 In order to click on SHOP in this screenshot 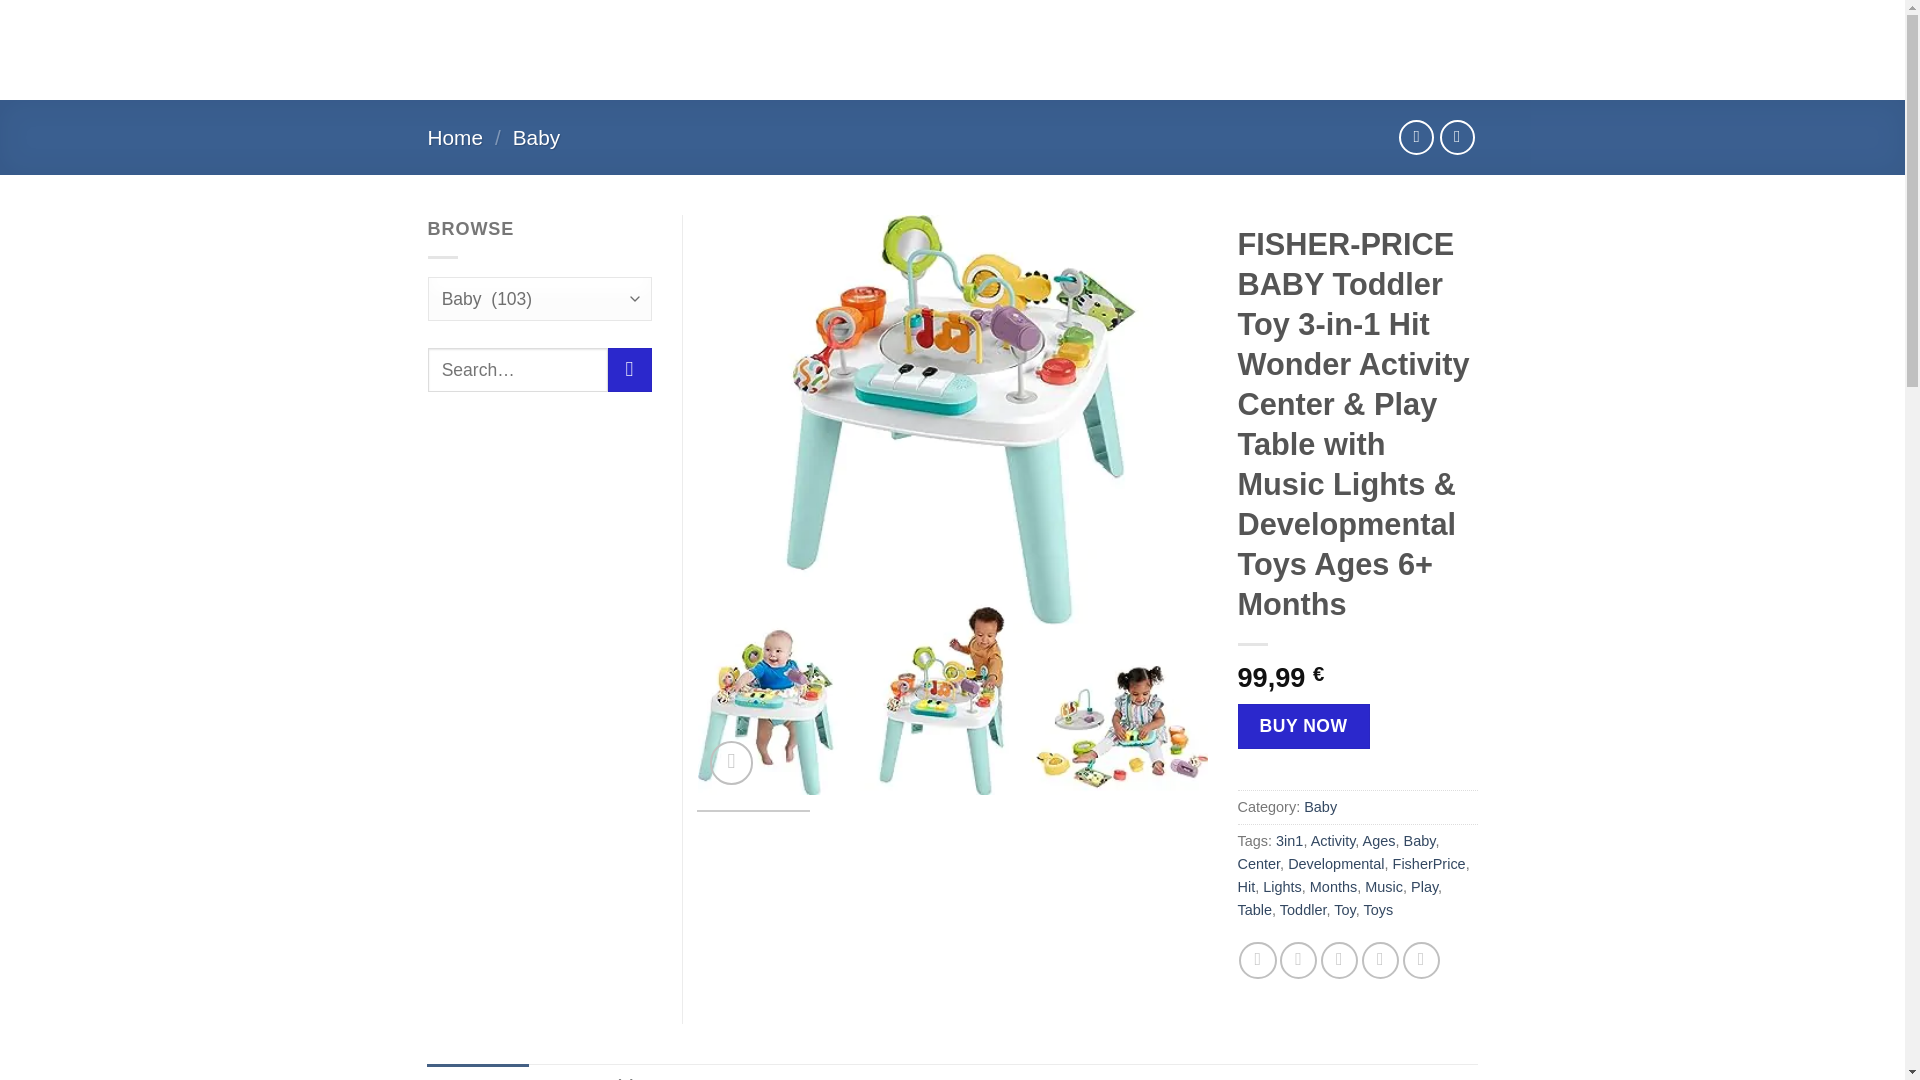, I will do `click(779, 29)`.